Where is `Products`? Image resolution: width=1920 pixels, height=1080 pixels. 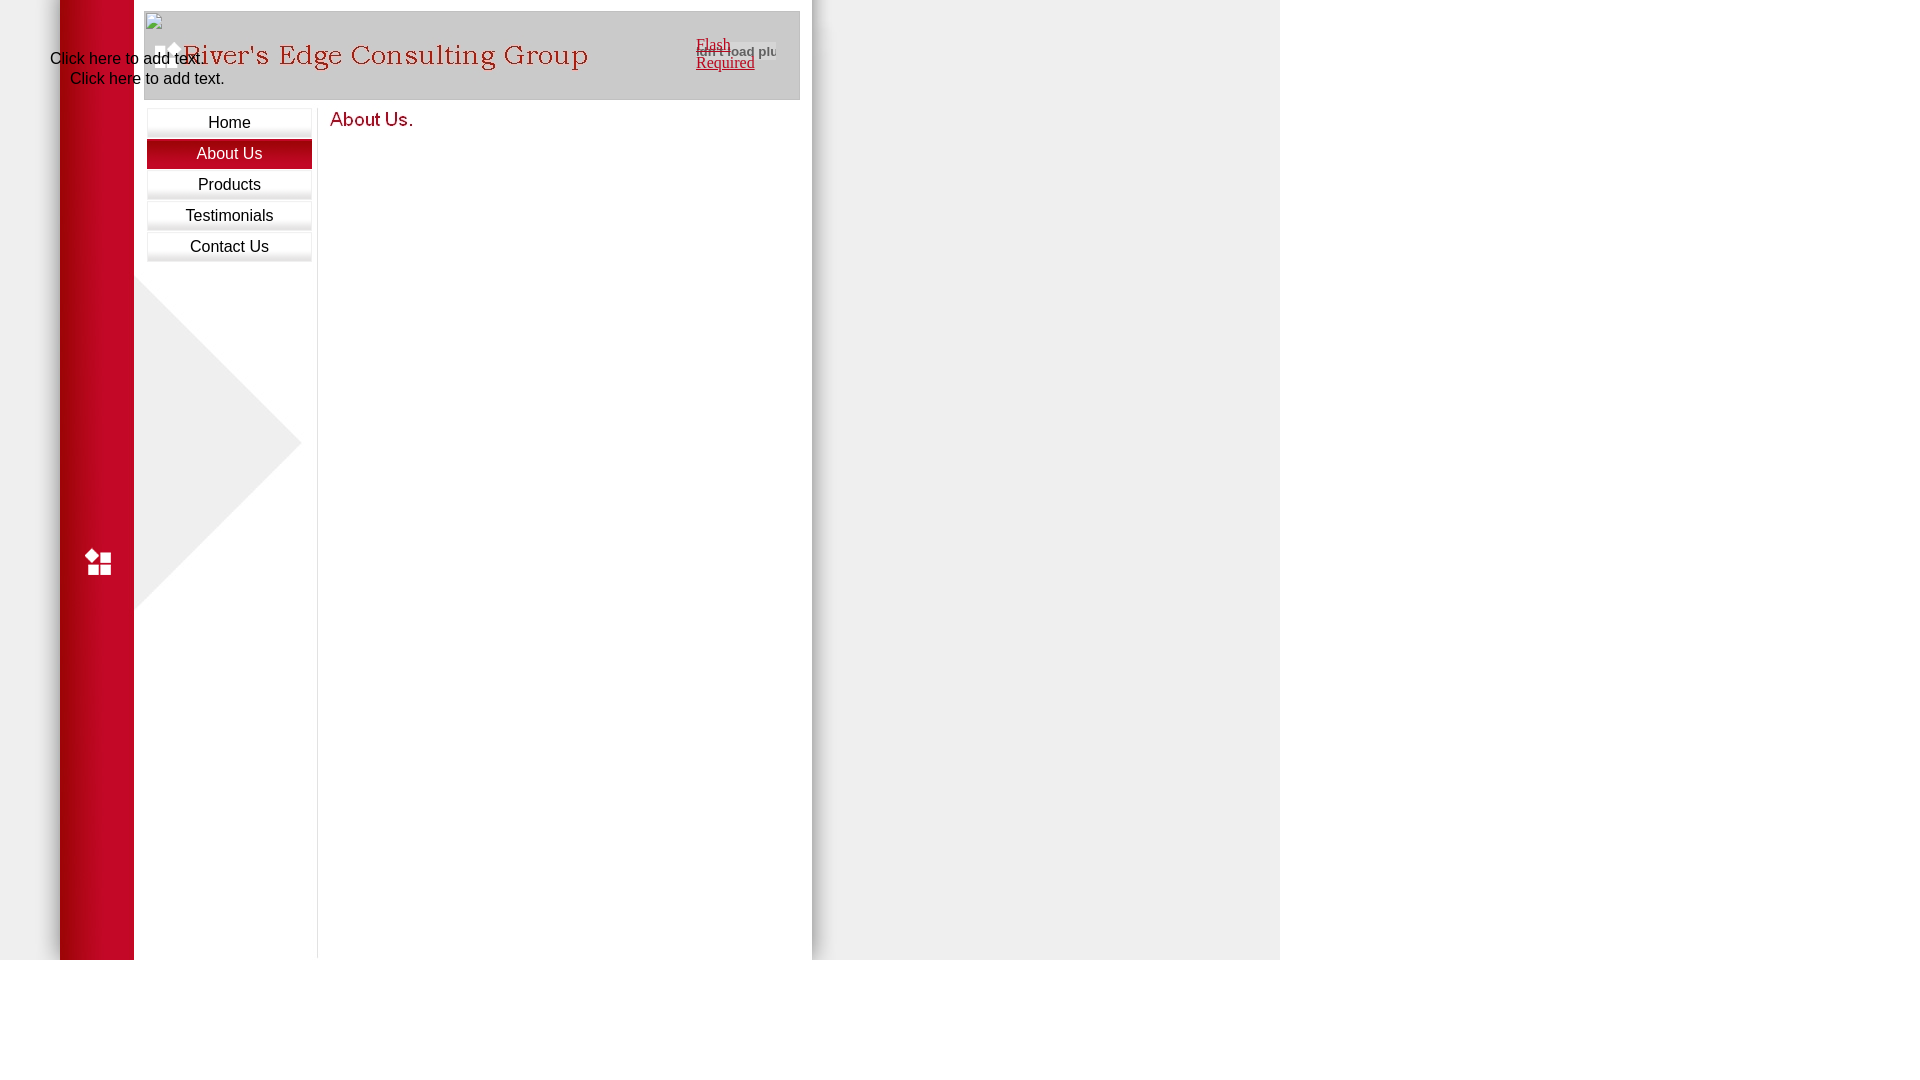
Products is located at coordinates (230, 185).